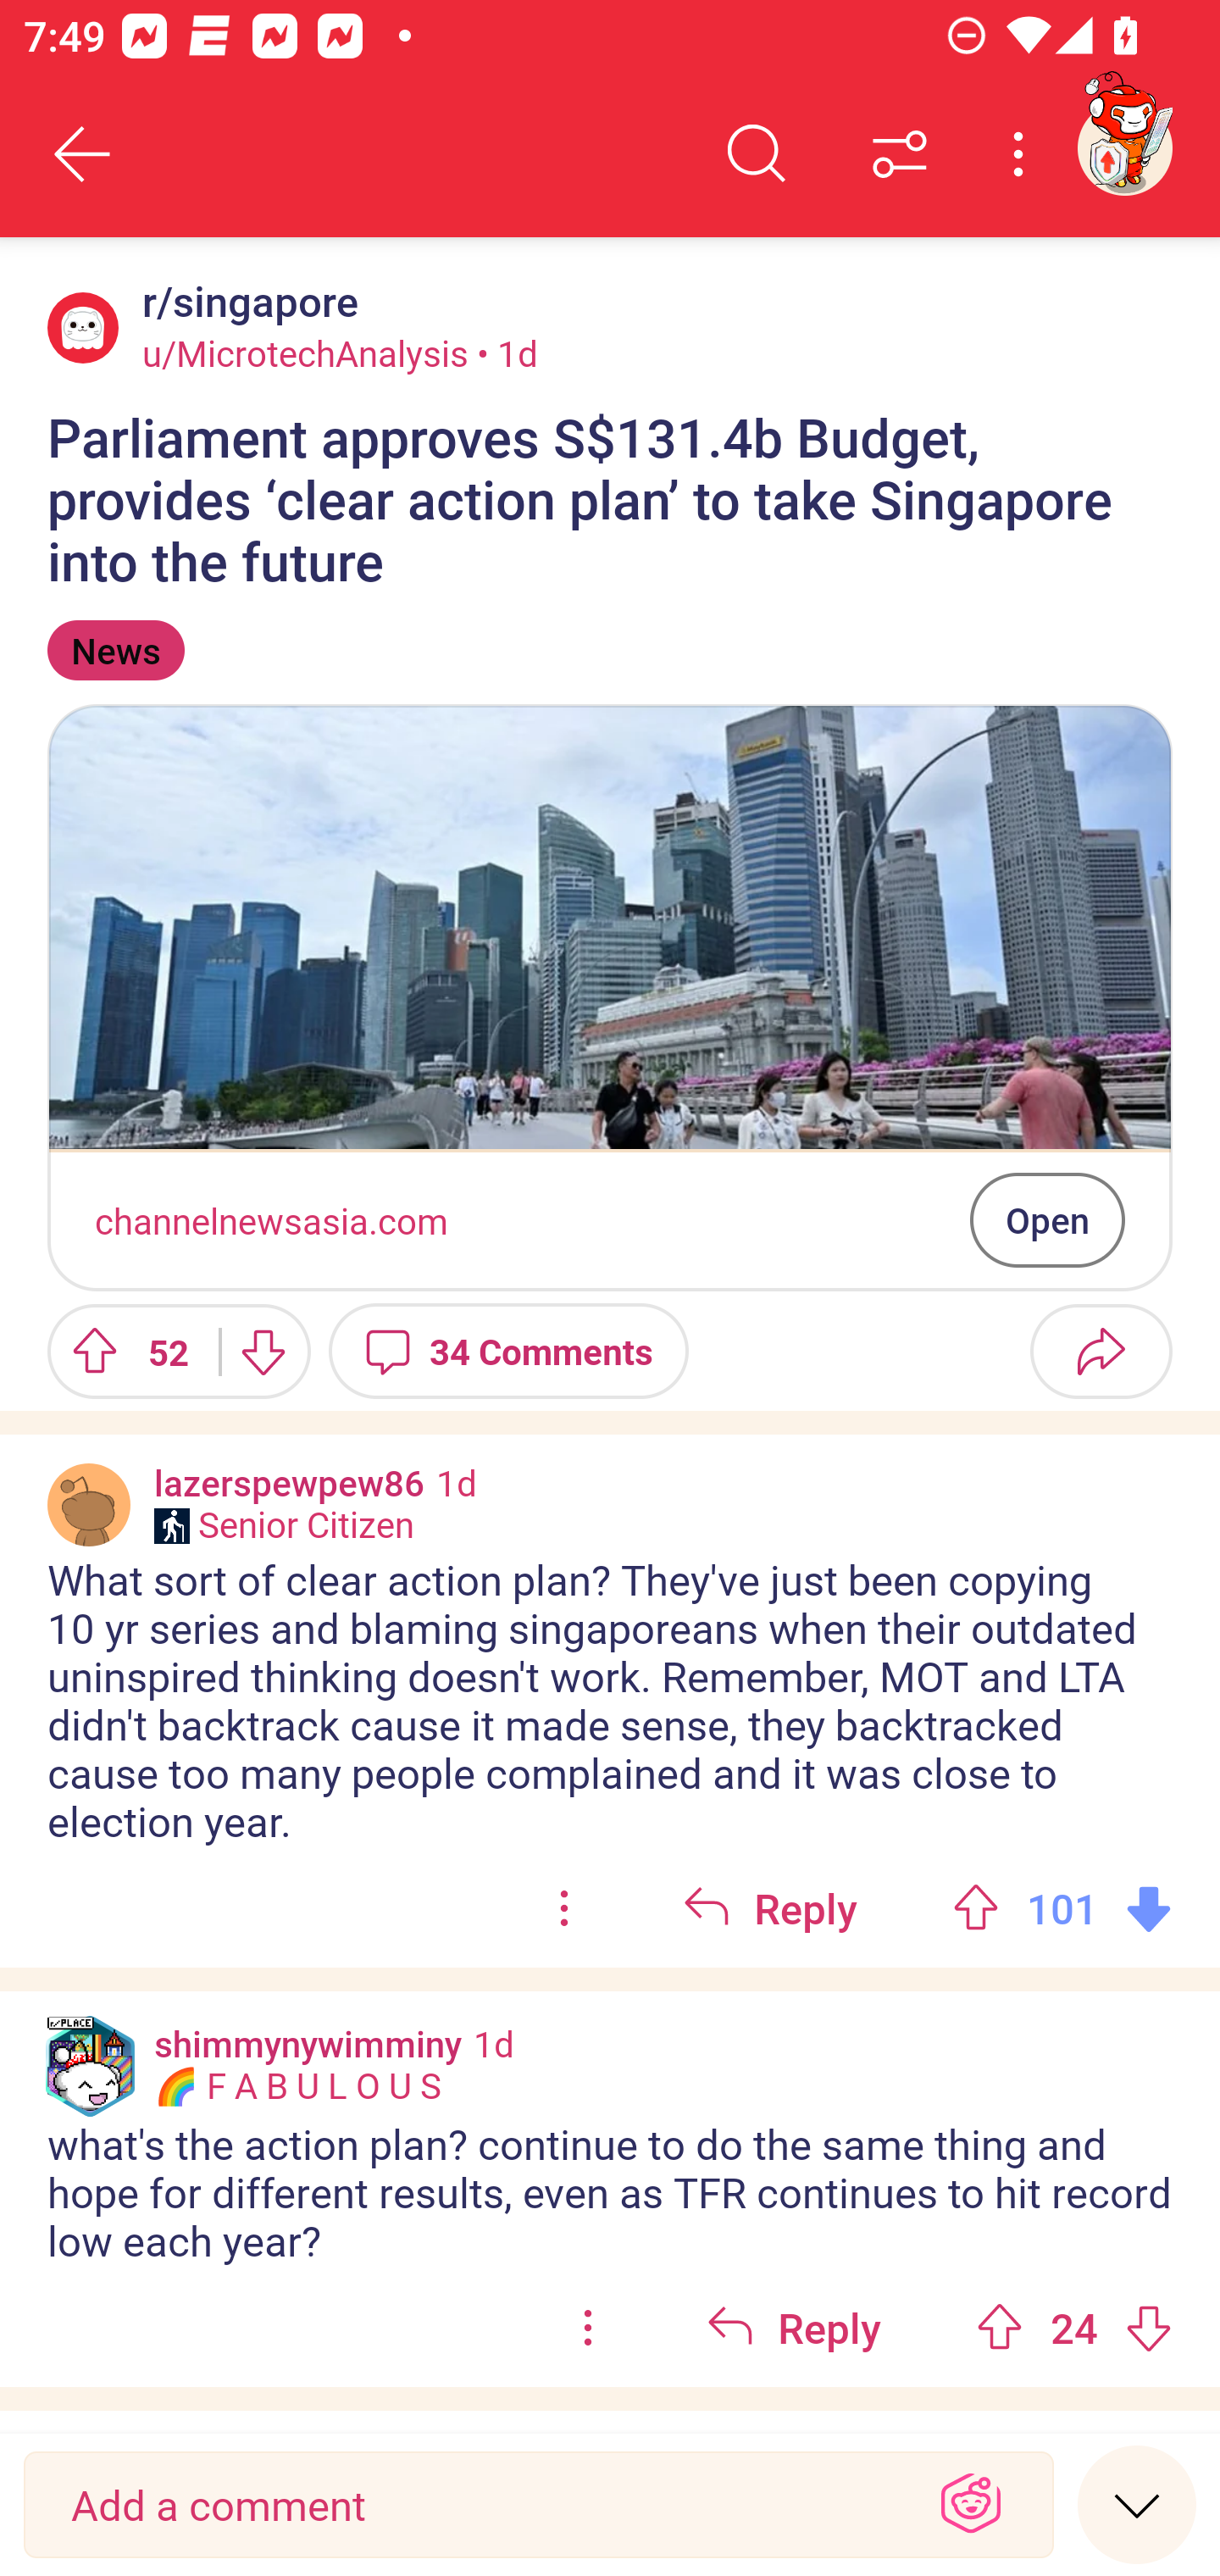  I want to click on Upvote 52, so click(121, 1351).